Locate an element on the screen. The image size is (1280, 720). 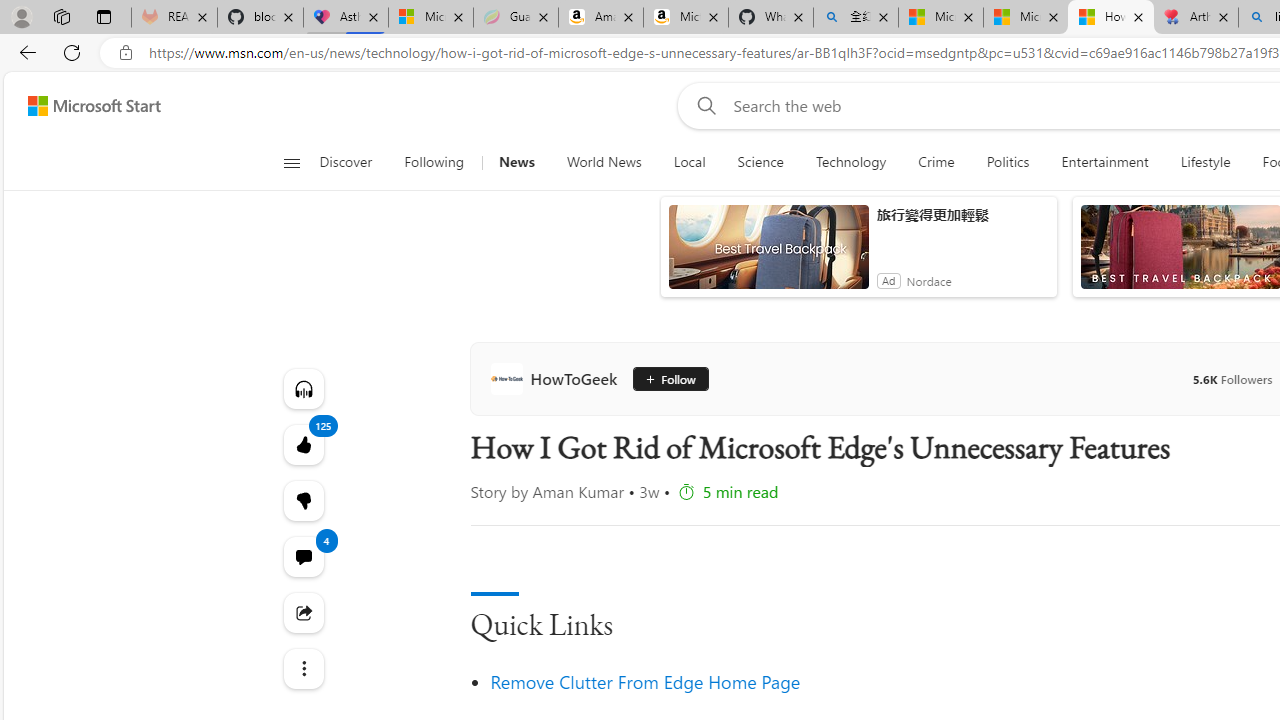
Refresh is located at coordinates (72, 52).